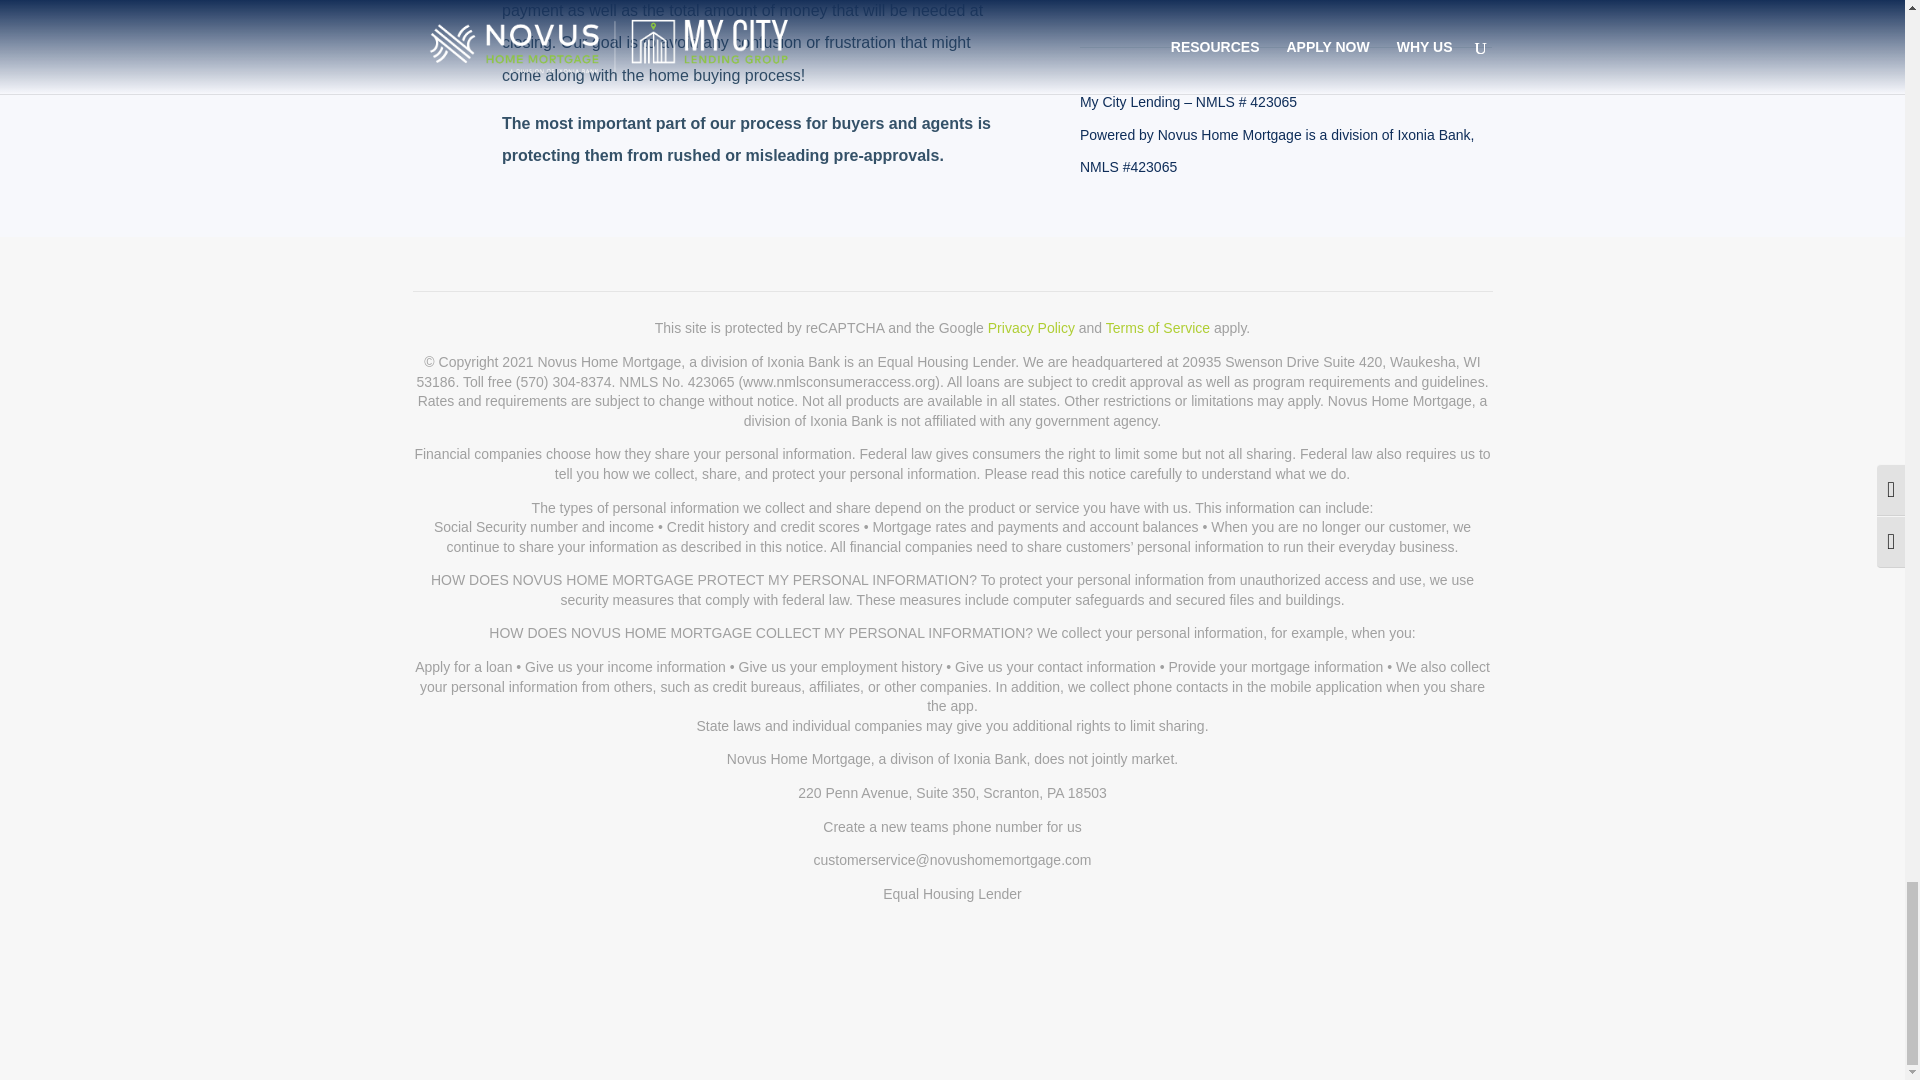 This screenshot has height=1080, width=1920. I want to click on Privacy Policy, so click(1032, 327).